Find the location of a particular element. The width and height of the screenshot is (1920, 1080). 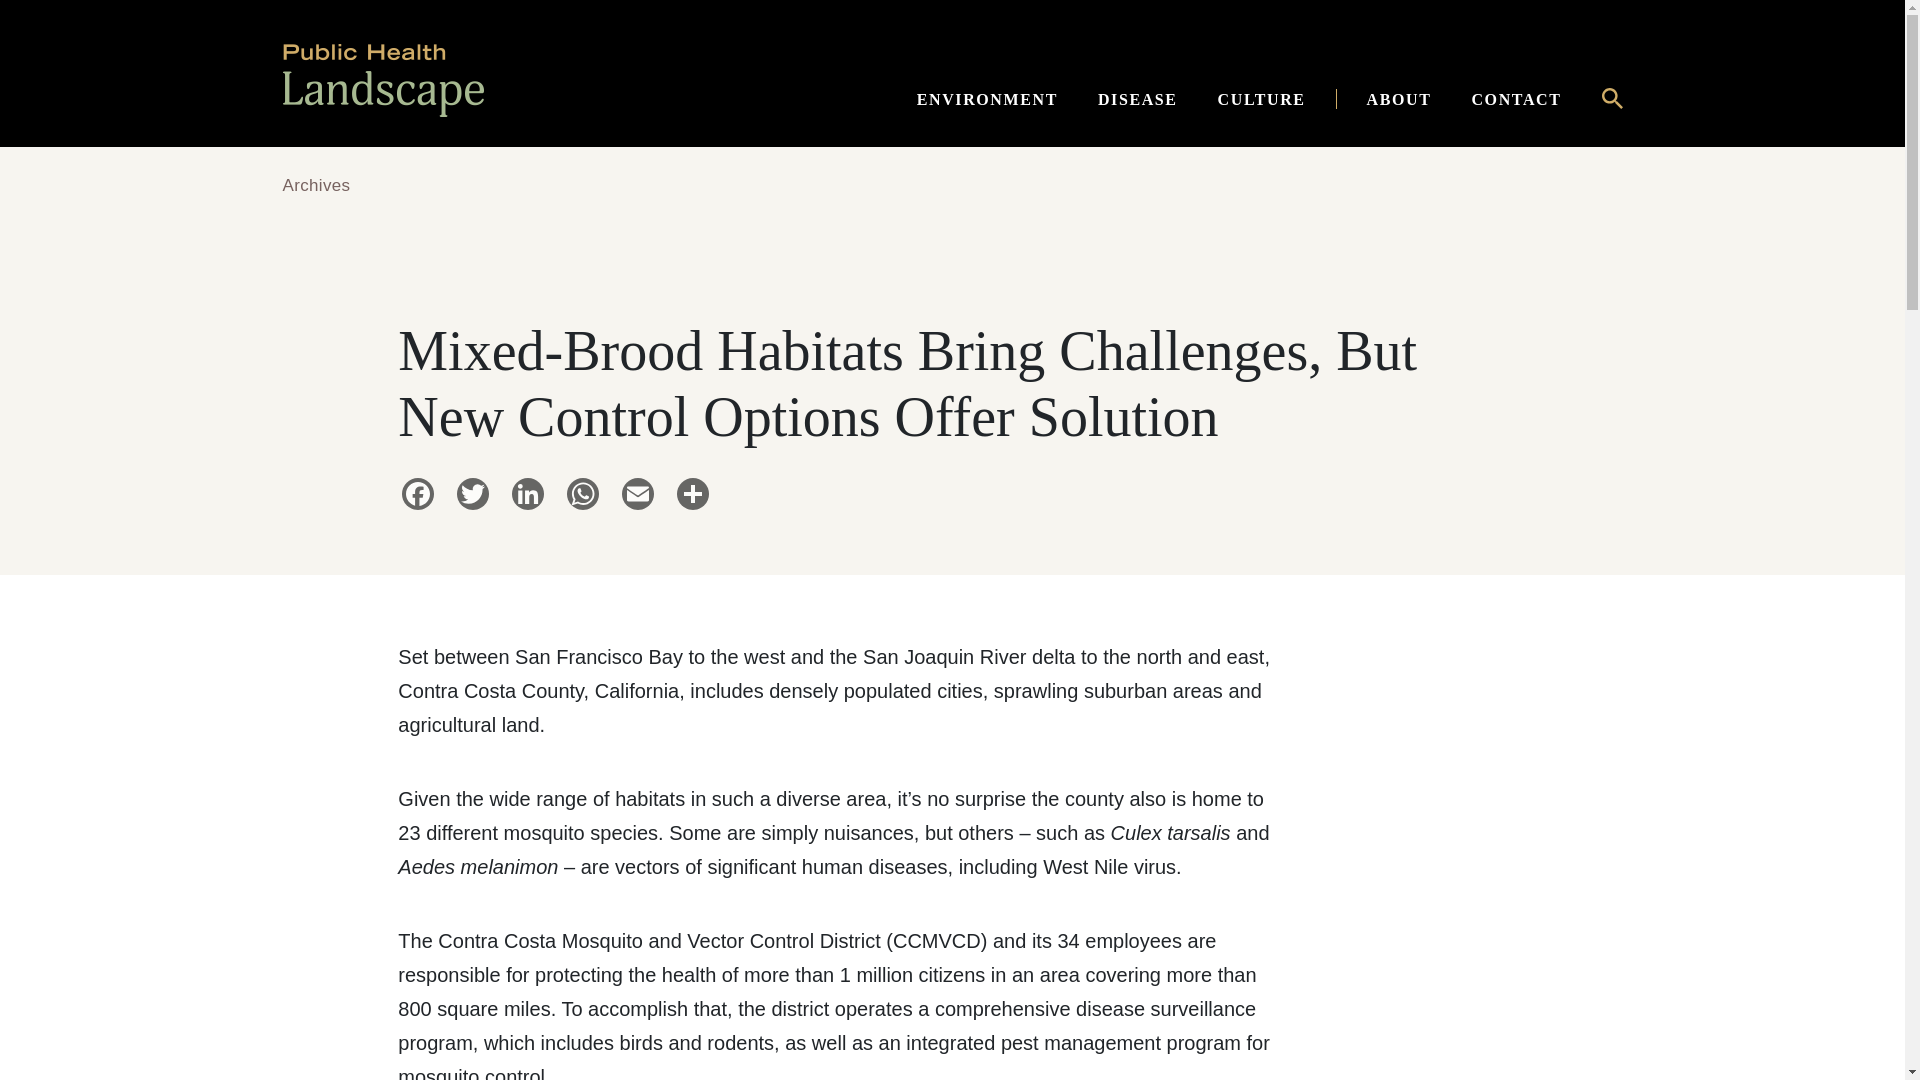

WhatsApp is located at coordinates (582, 496).